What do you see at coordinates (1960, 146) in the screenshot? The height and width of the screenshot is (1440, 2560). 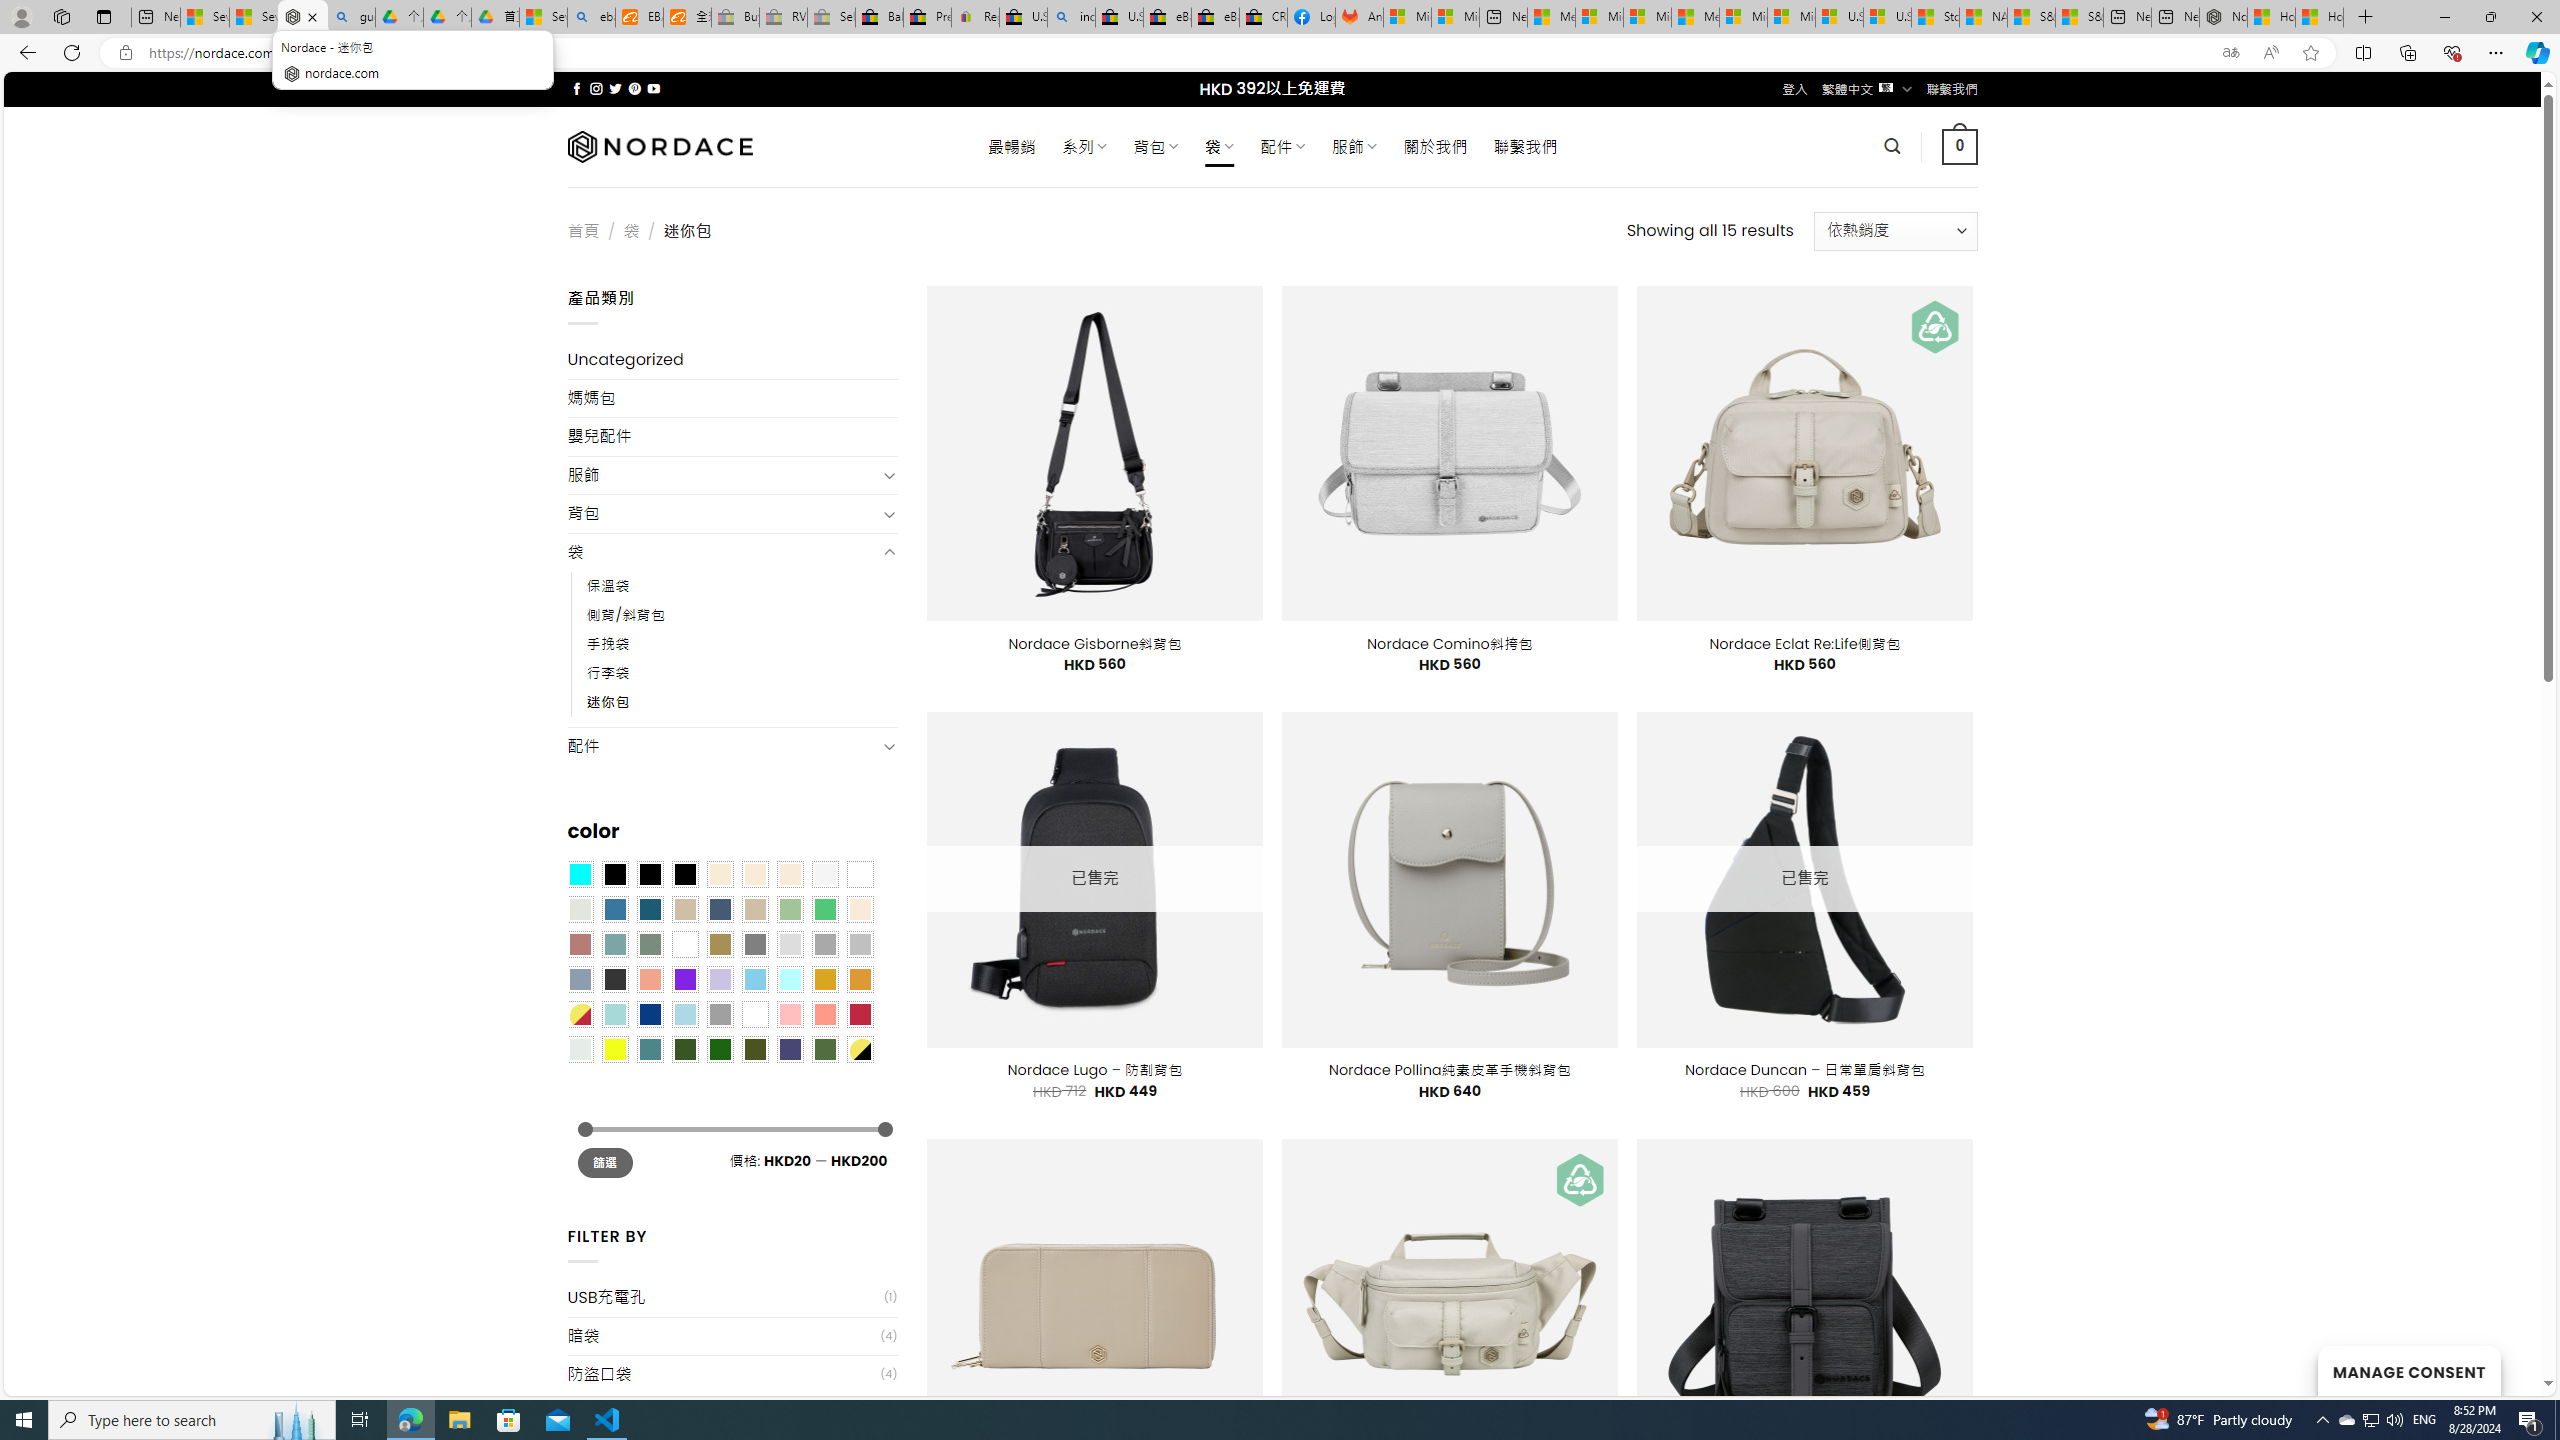 I see ` 0 ` at bounding box center [1960, 146].